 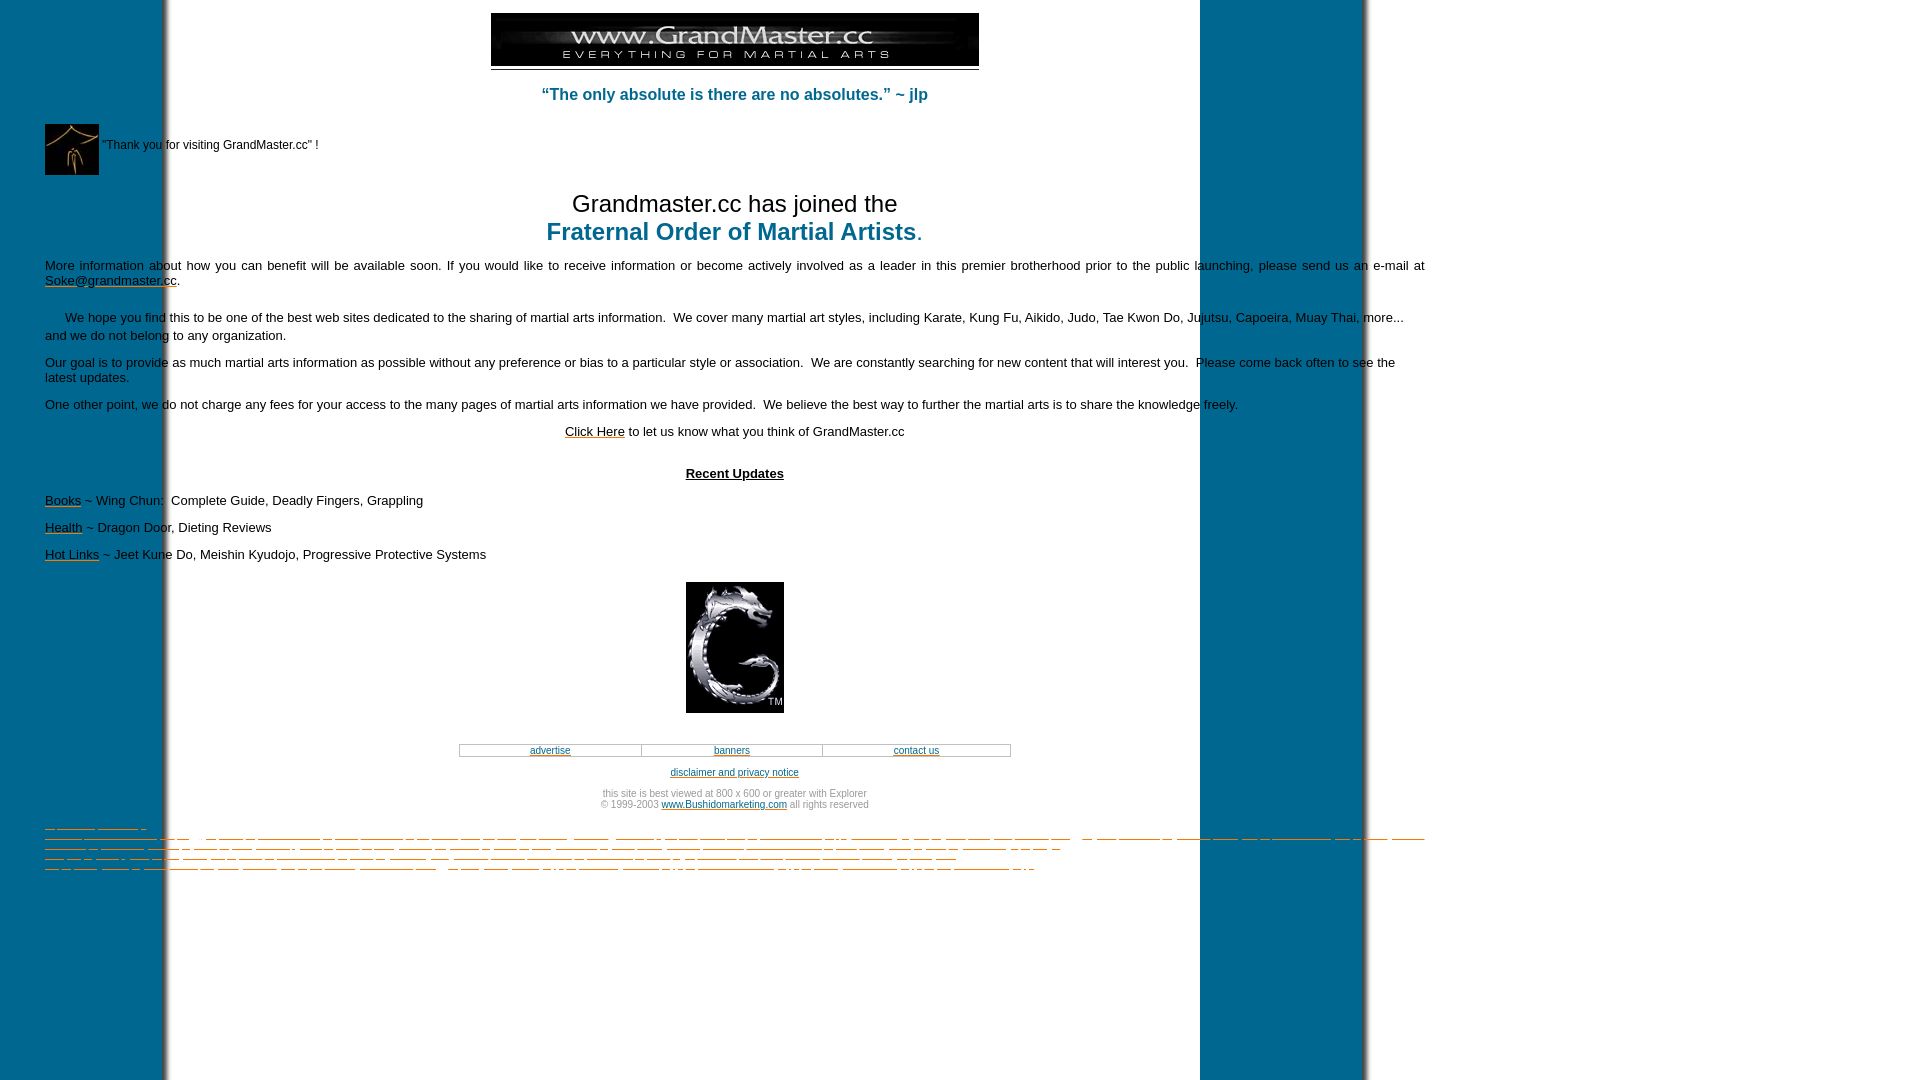 I want to click on joker123 autowin88, so click(x=735, y=840).